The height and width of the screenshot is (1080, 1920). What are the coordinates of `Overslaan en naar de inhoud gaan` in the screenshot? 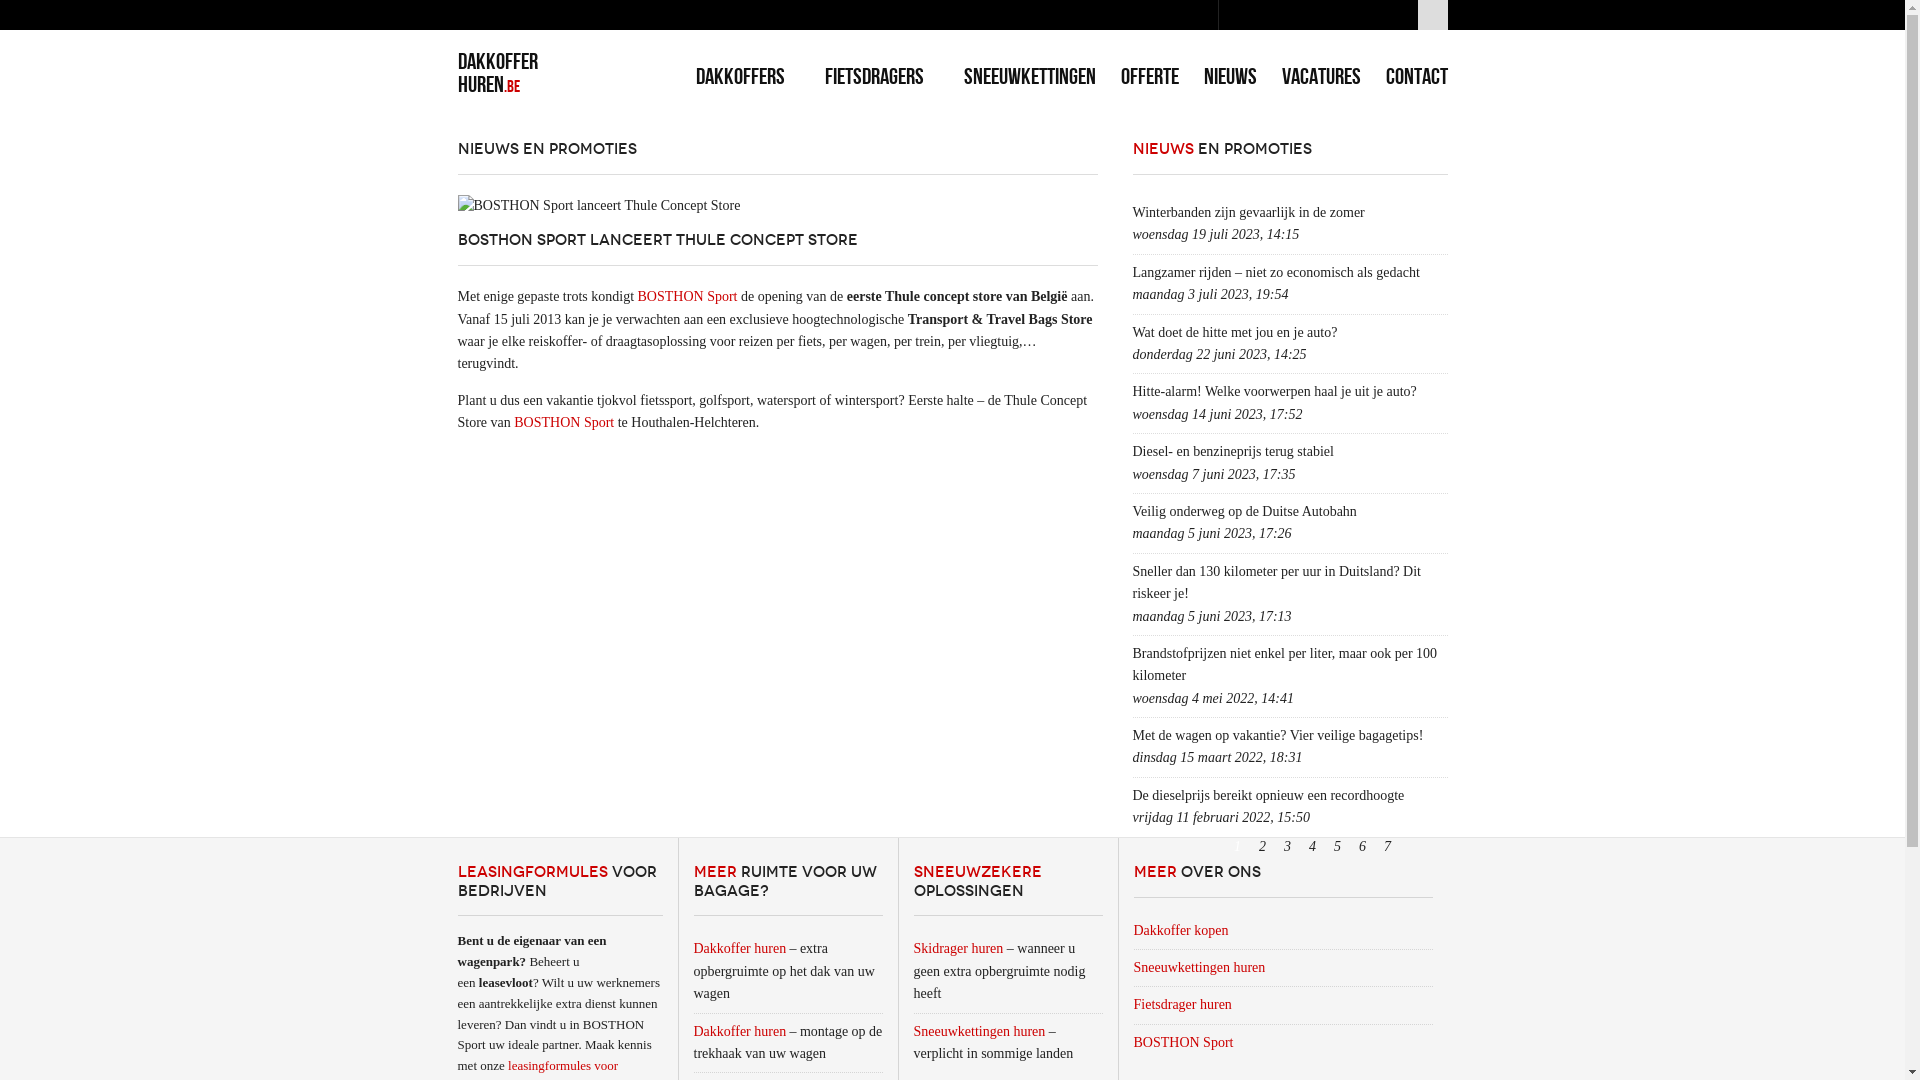 It's located at (95, 0).